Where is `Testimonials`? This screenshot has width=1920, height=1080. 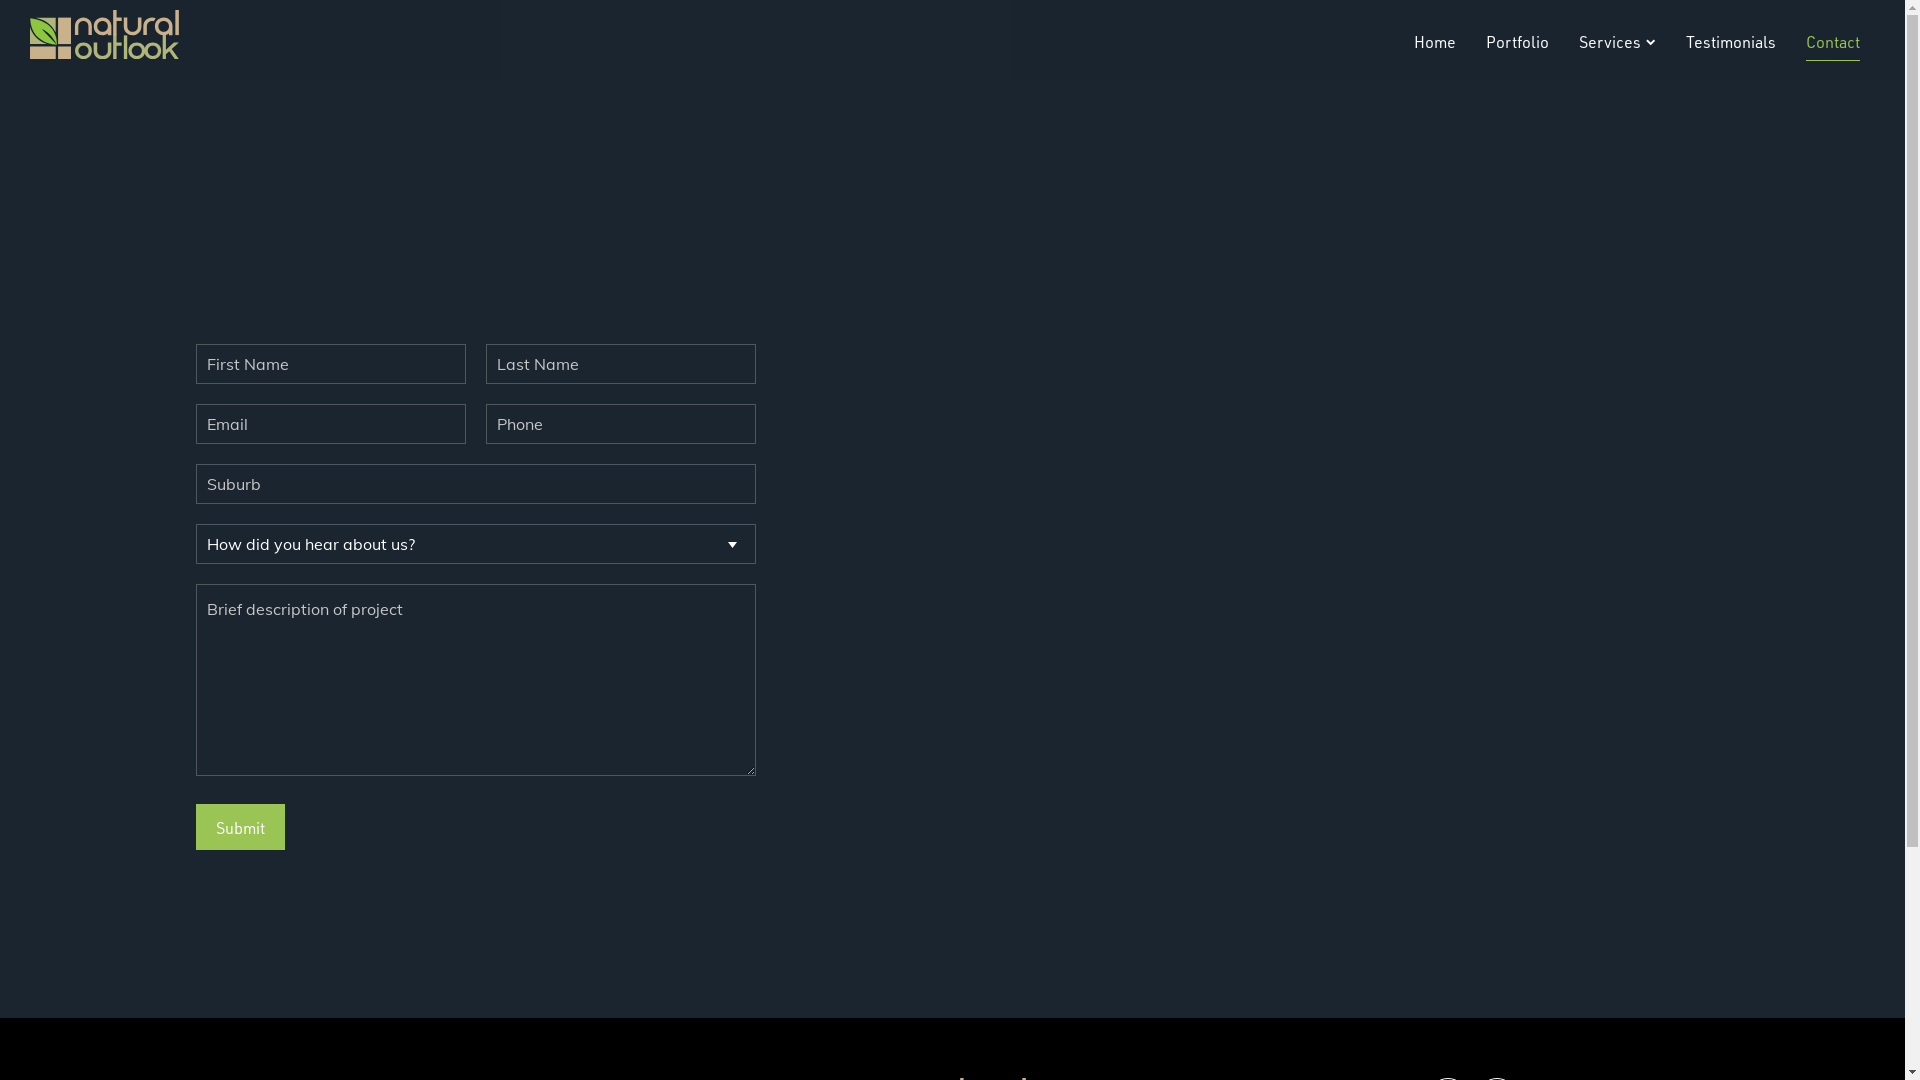 Testimonials is located at coordinates (1731, 42).